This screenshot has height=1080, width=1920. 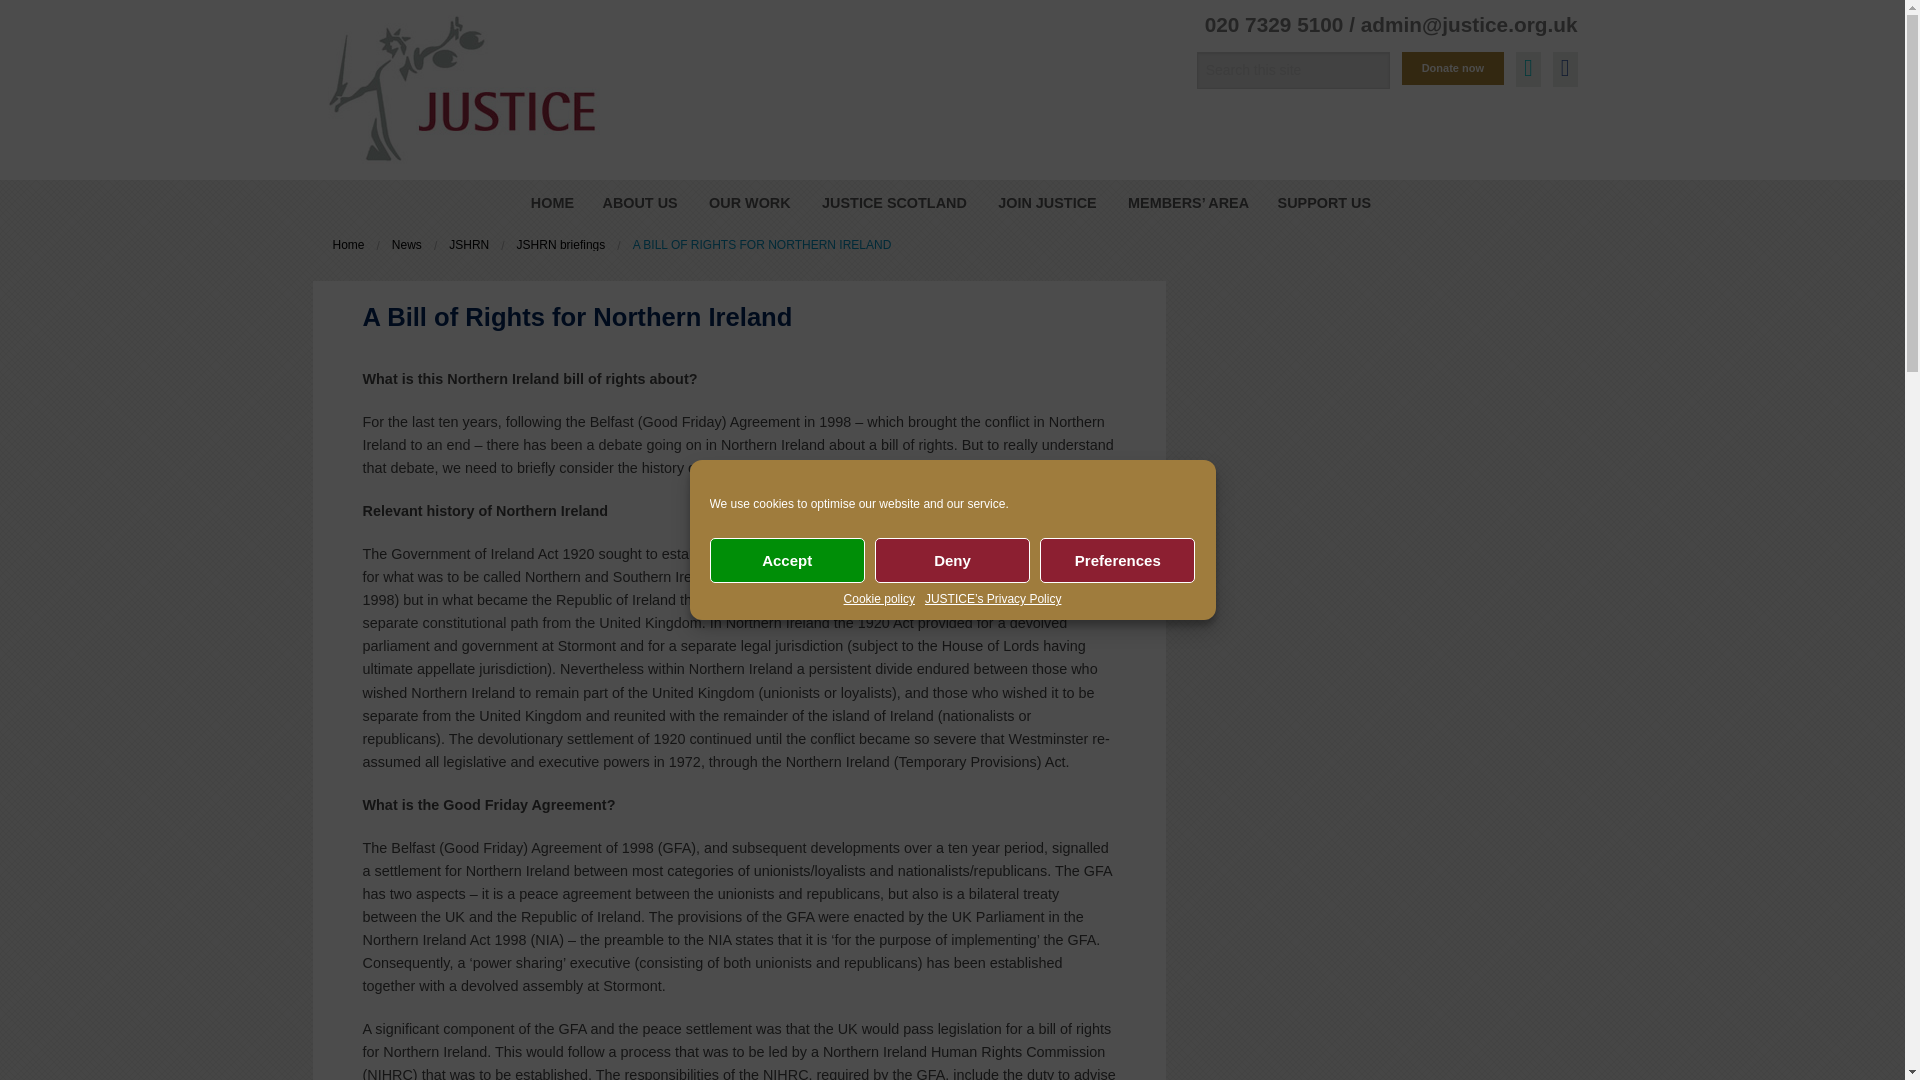 I want to click on Our People, so click(x=640, y=269).